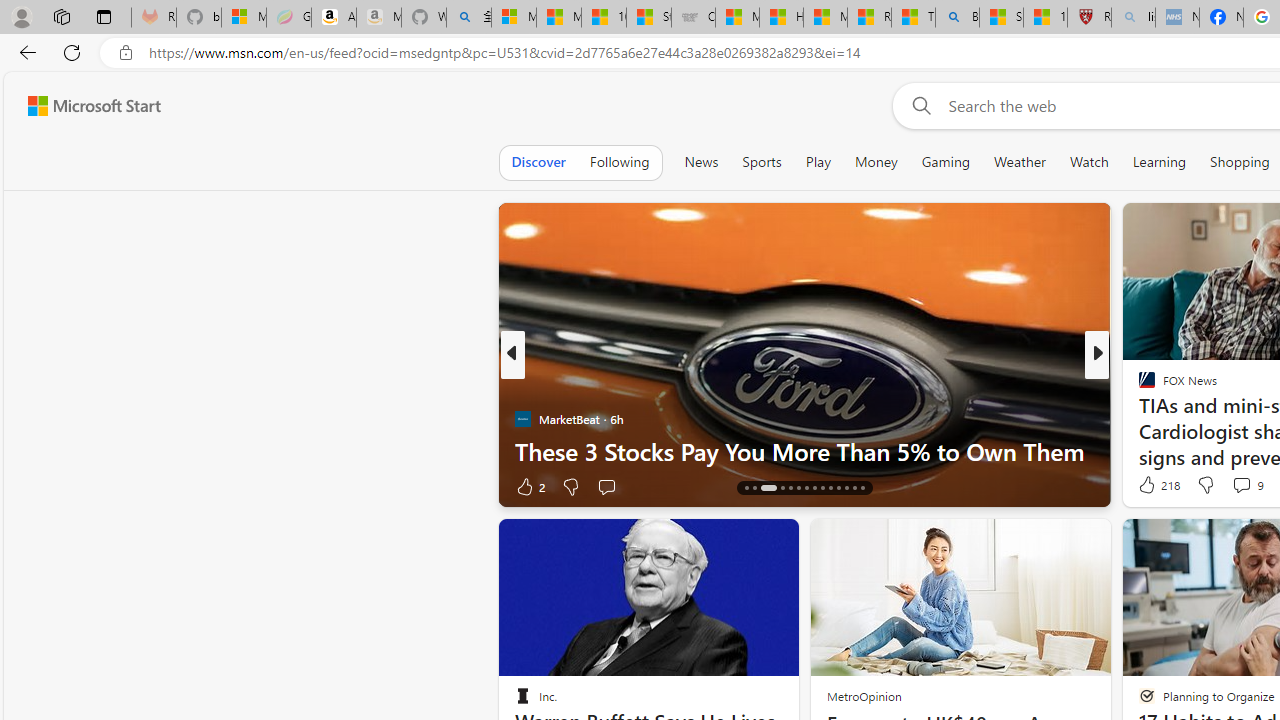 The image size is (1280, 720). I want to click on 604 Like, so click(1152, 486).